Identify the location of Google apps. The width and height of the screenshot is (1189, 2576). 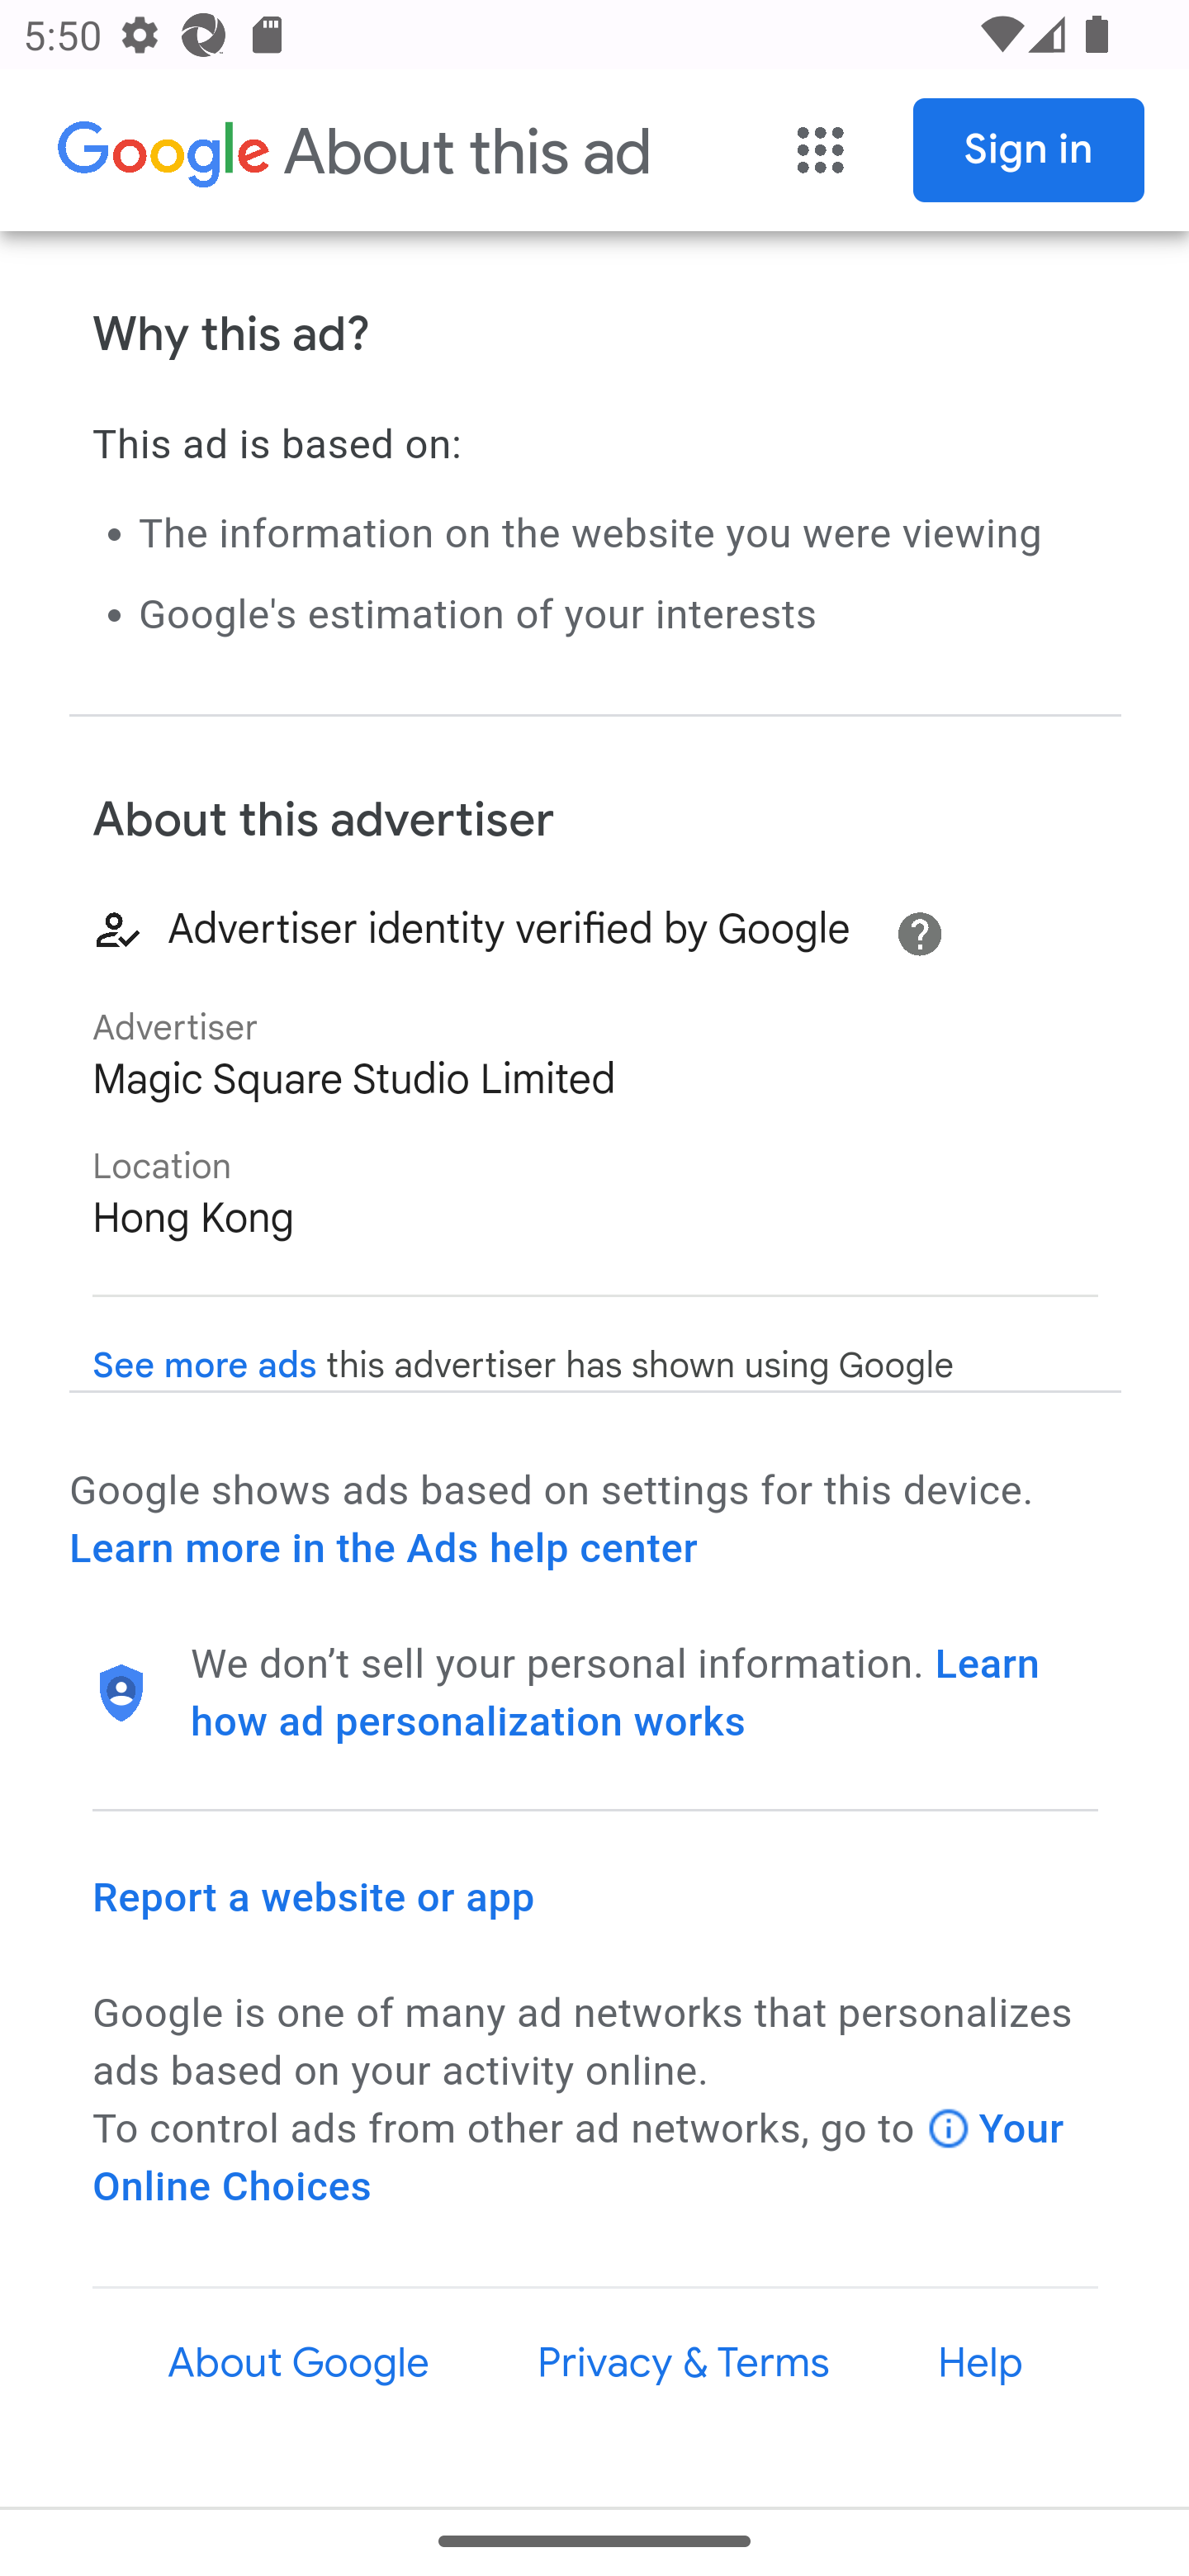
(821, 152).